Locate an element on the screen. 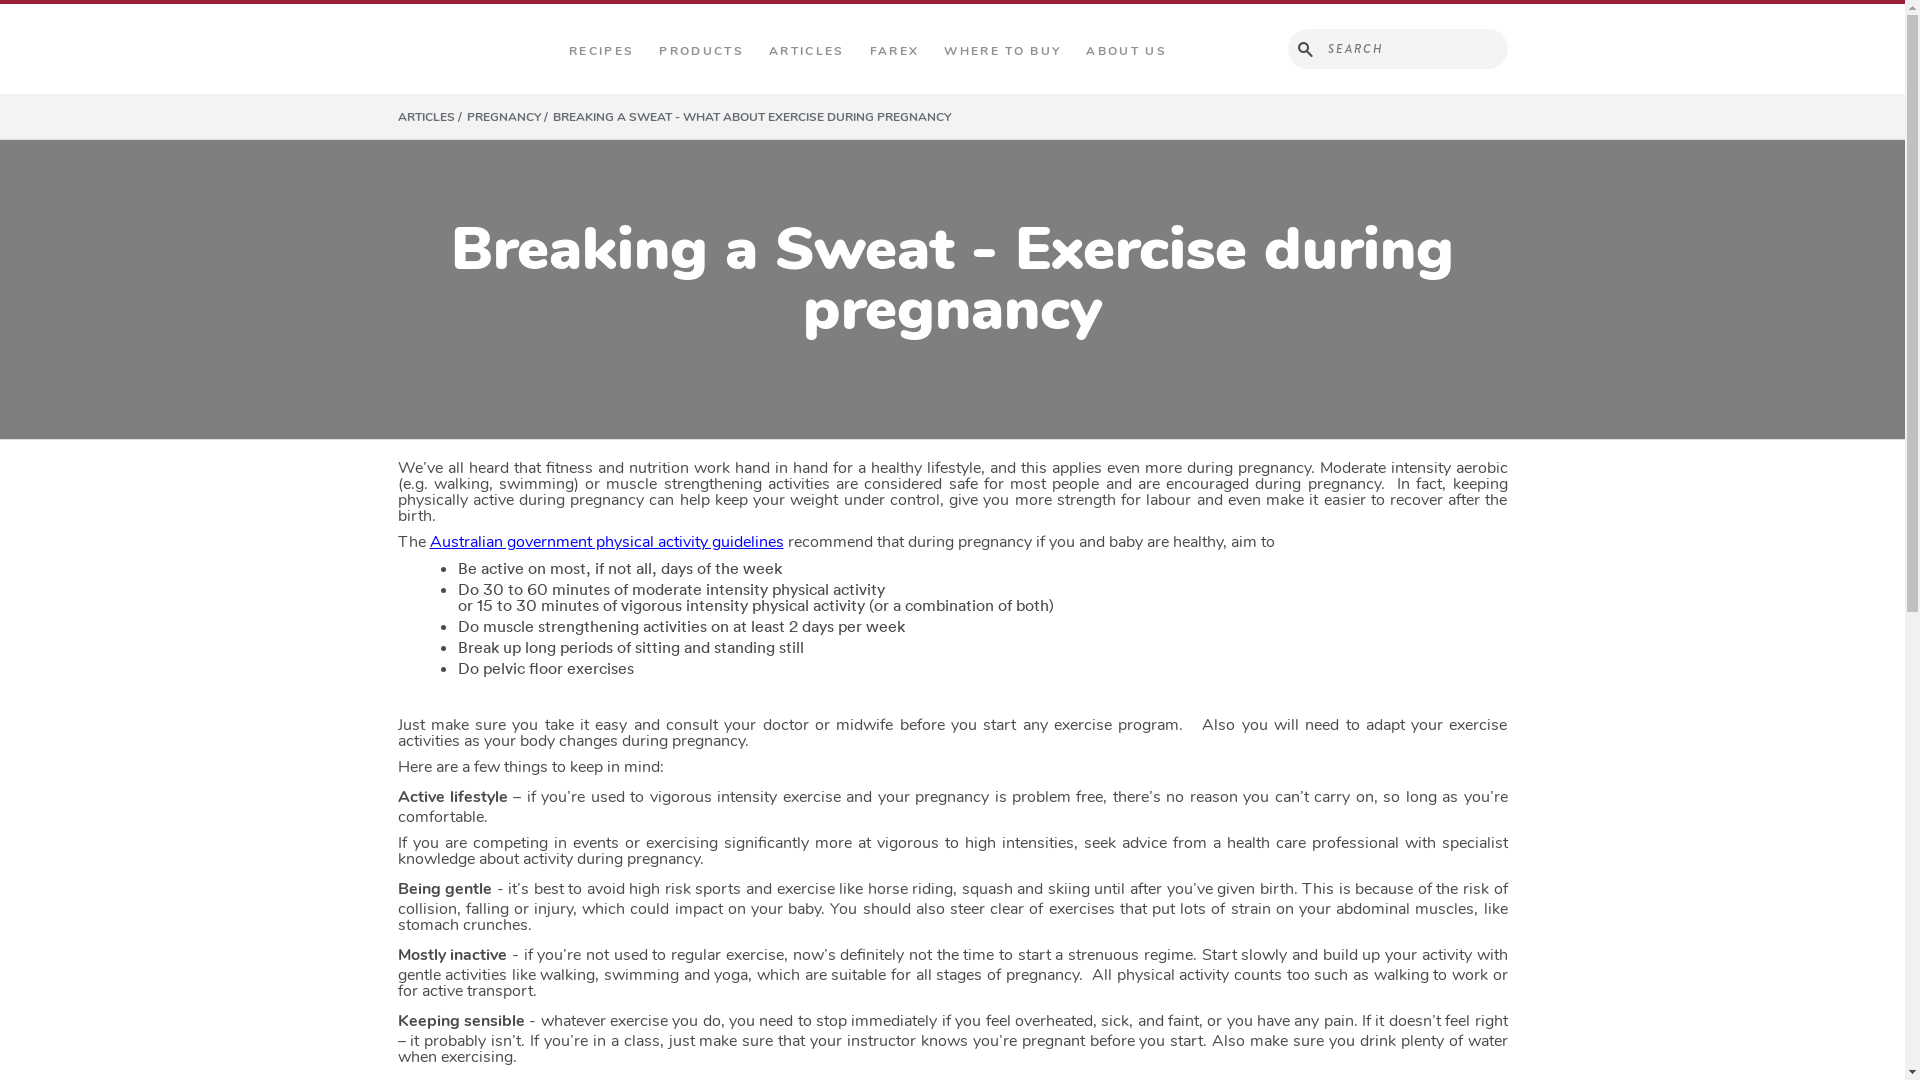 Image resolution: width=1920 pixels, height=1080 pixels. PREGNANCY is located at coordinates (509, 116).